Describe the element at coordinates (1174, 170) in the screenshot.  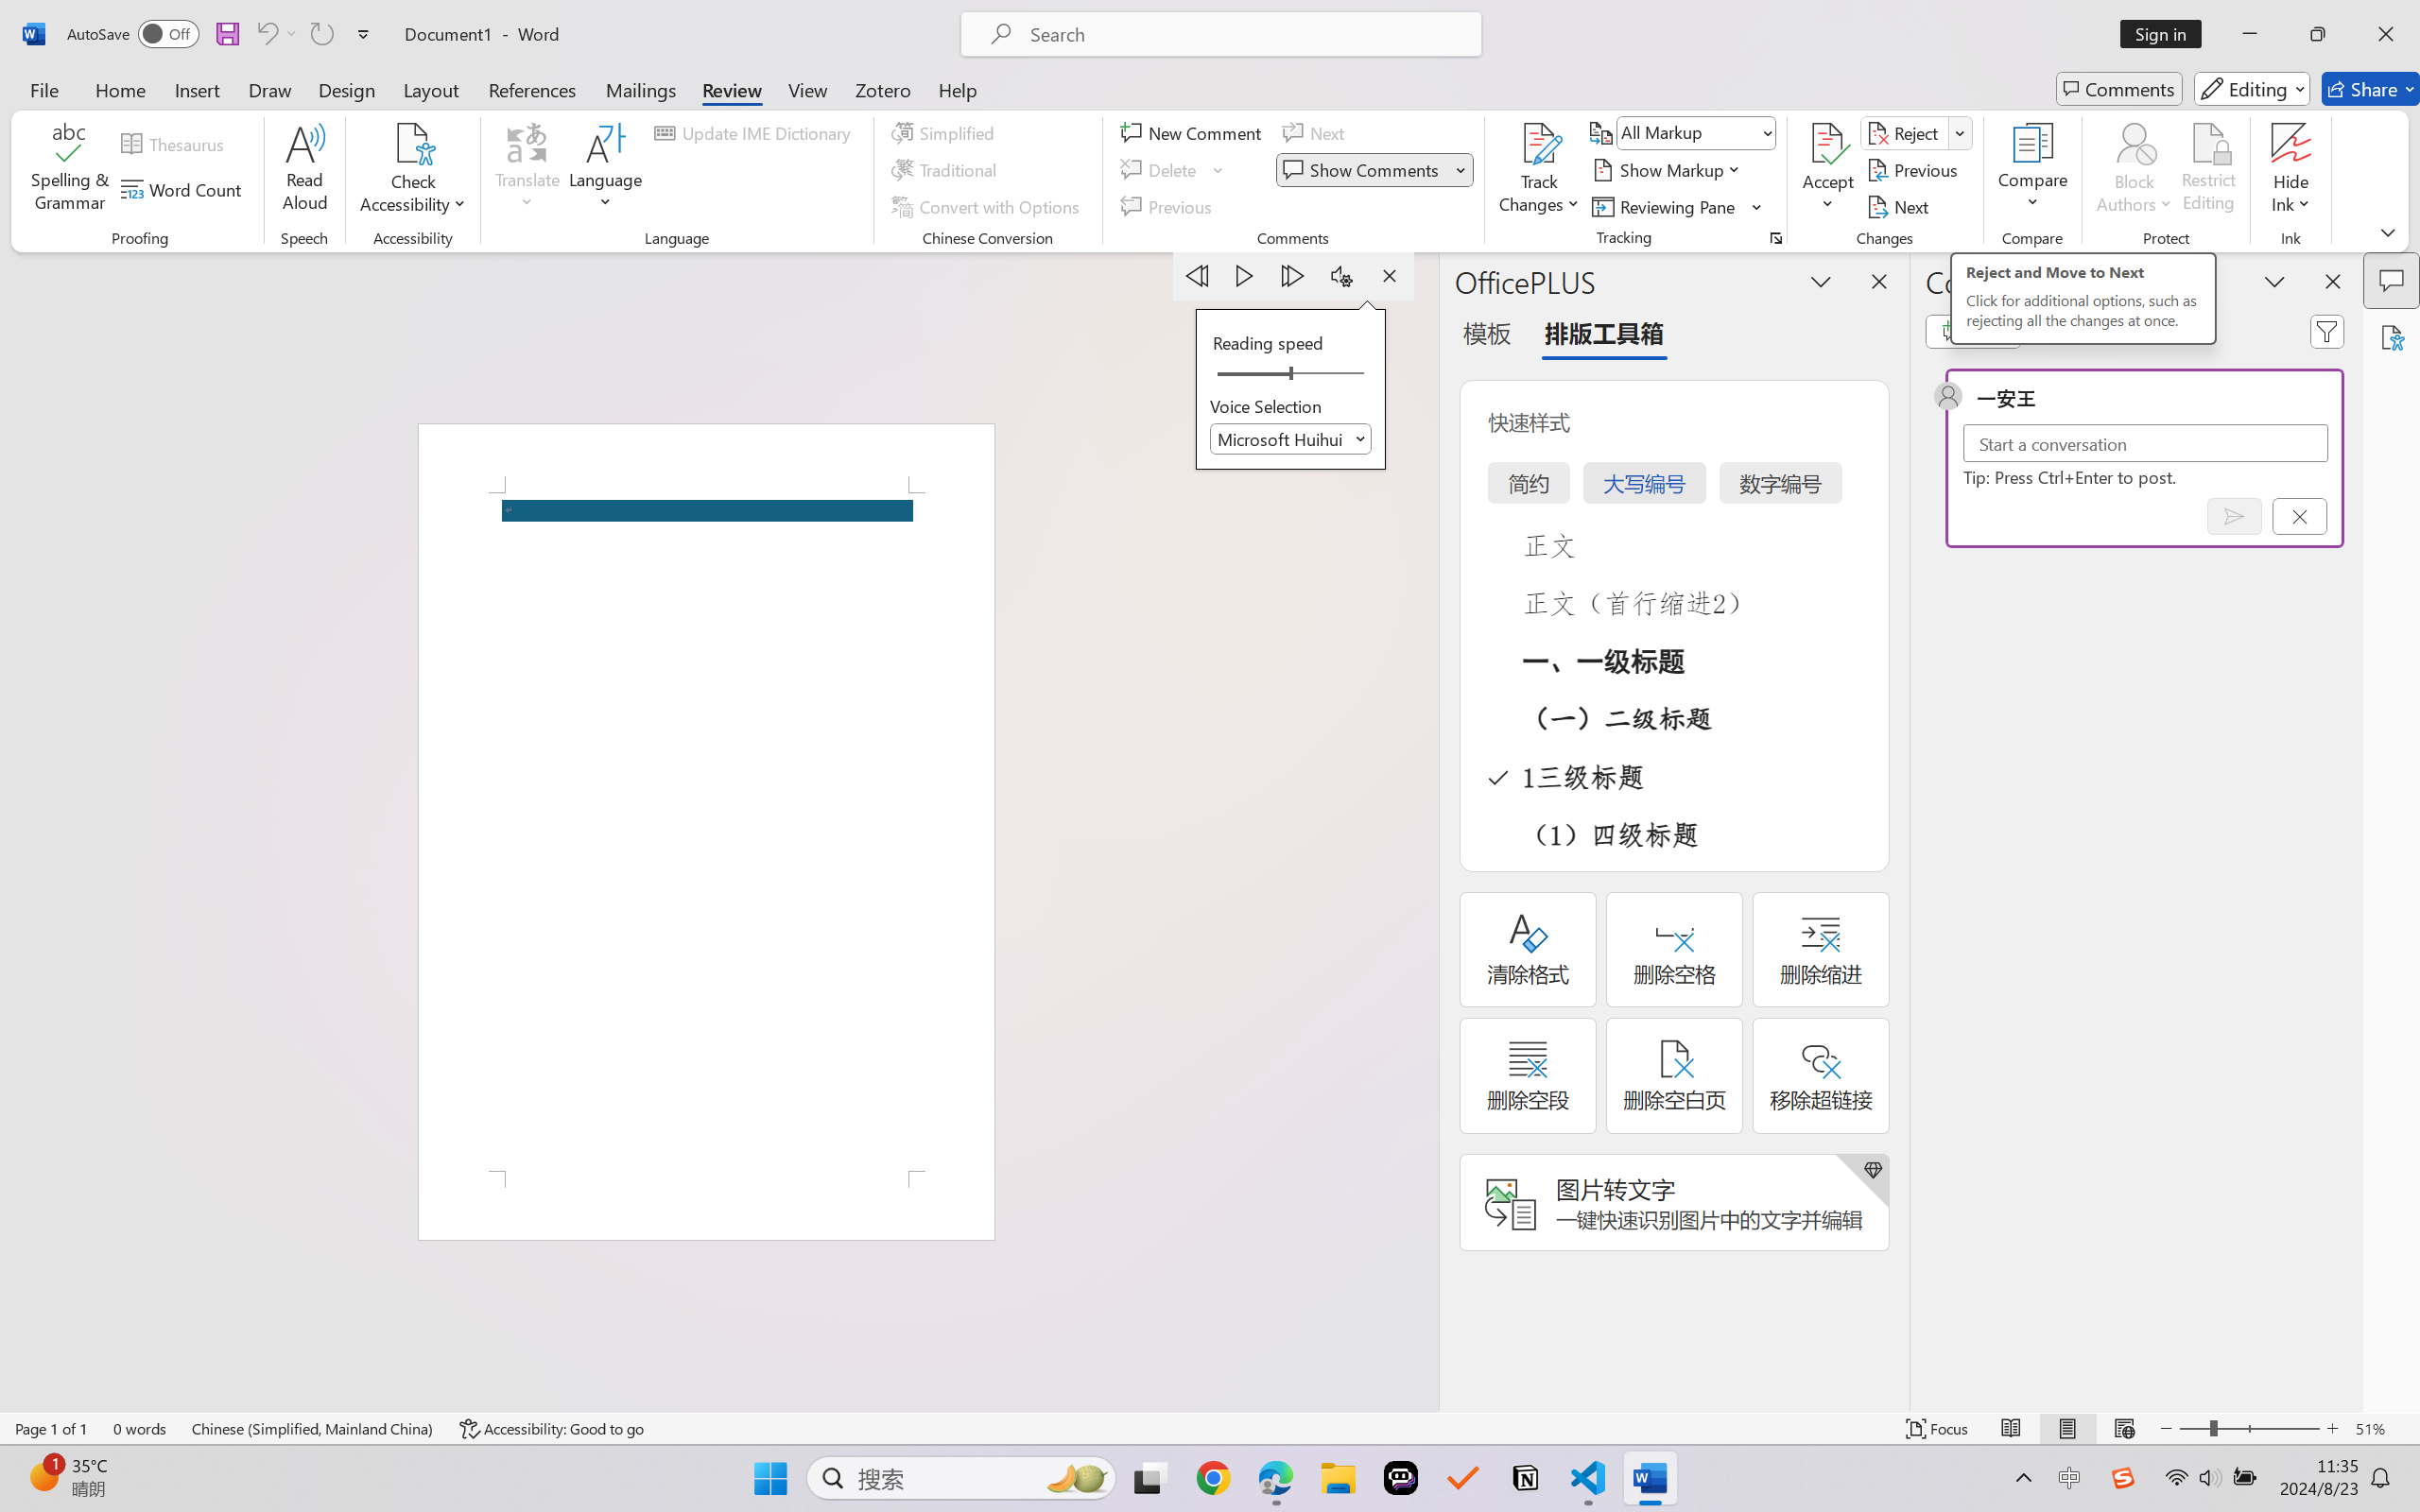
I see `Delete` at that location.